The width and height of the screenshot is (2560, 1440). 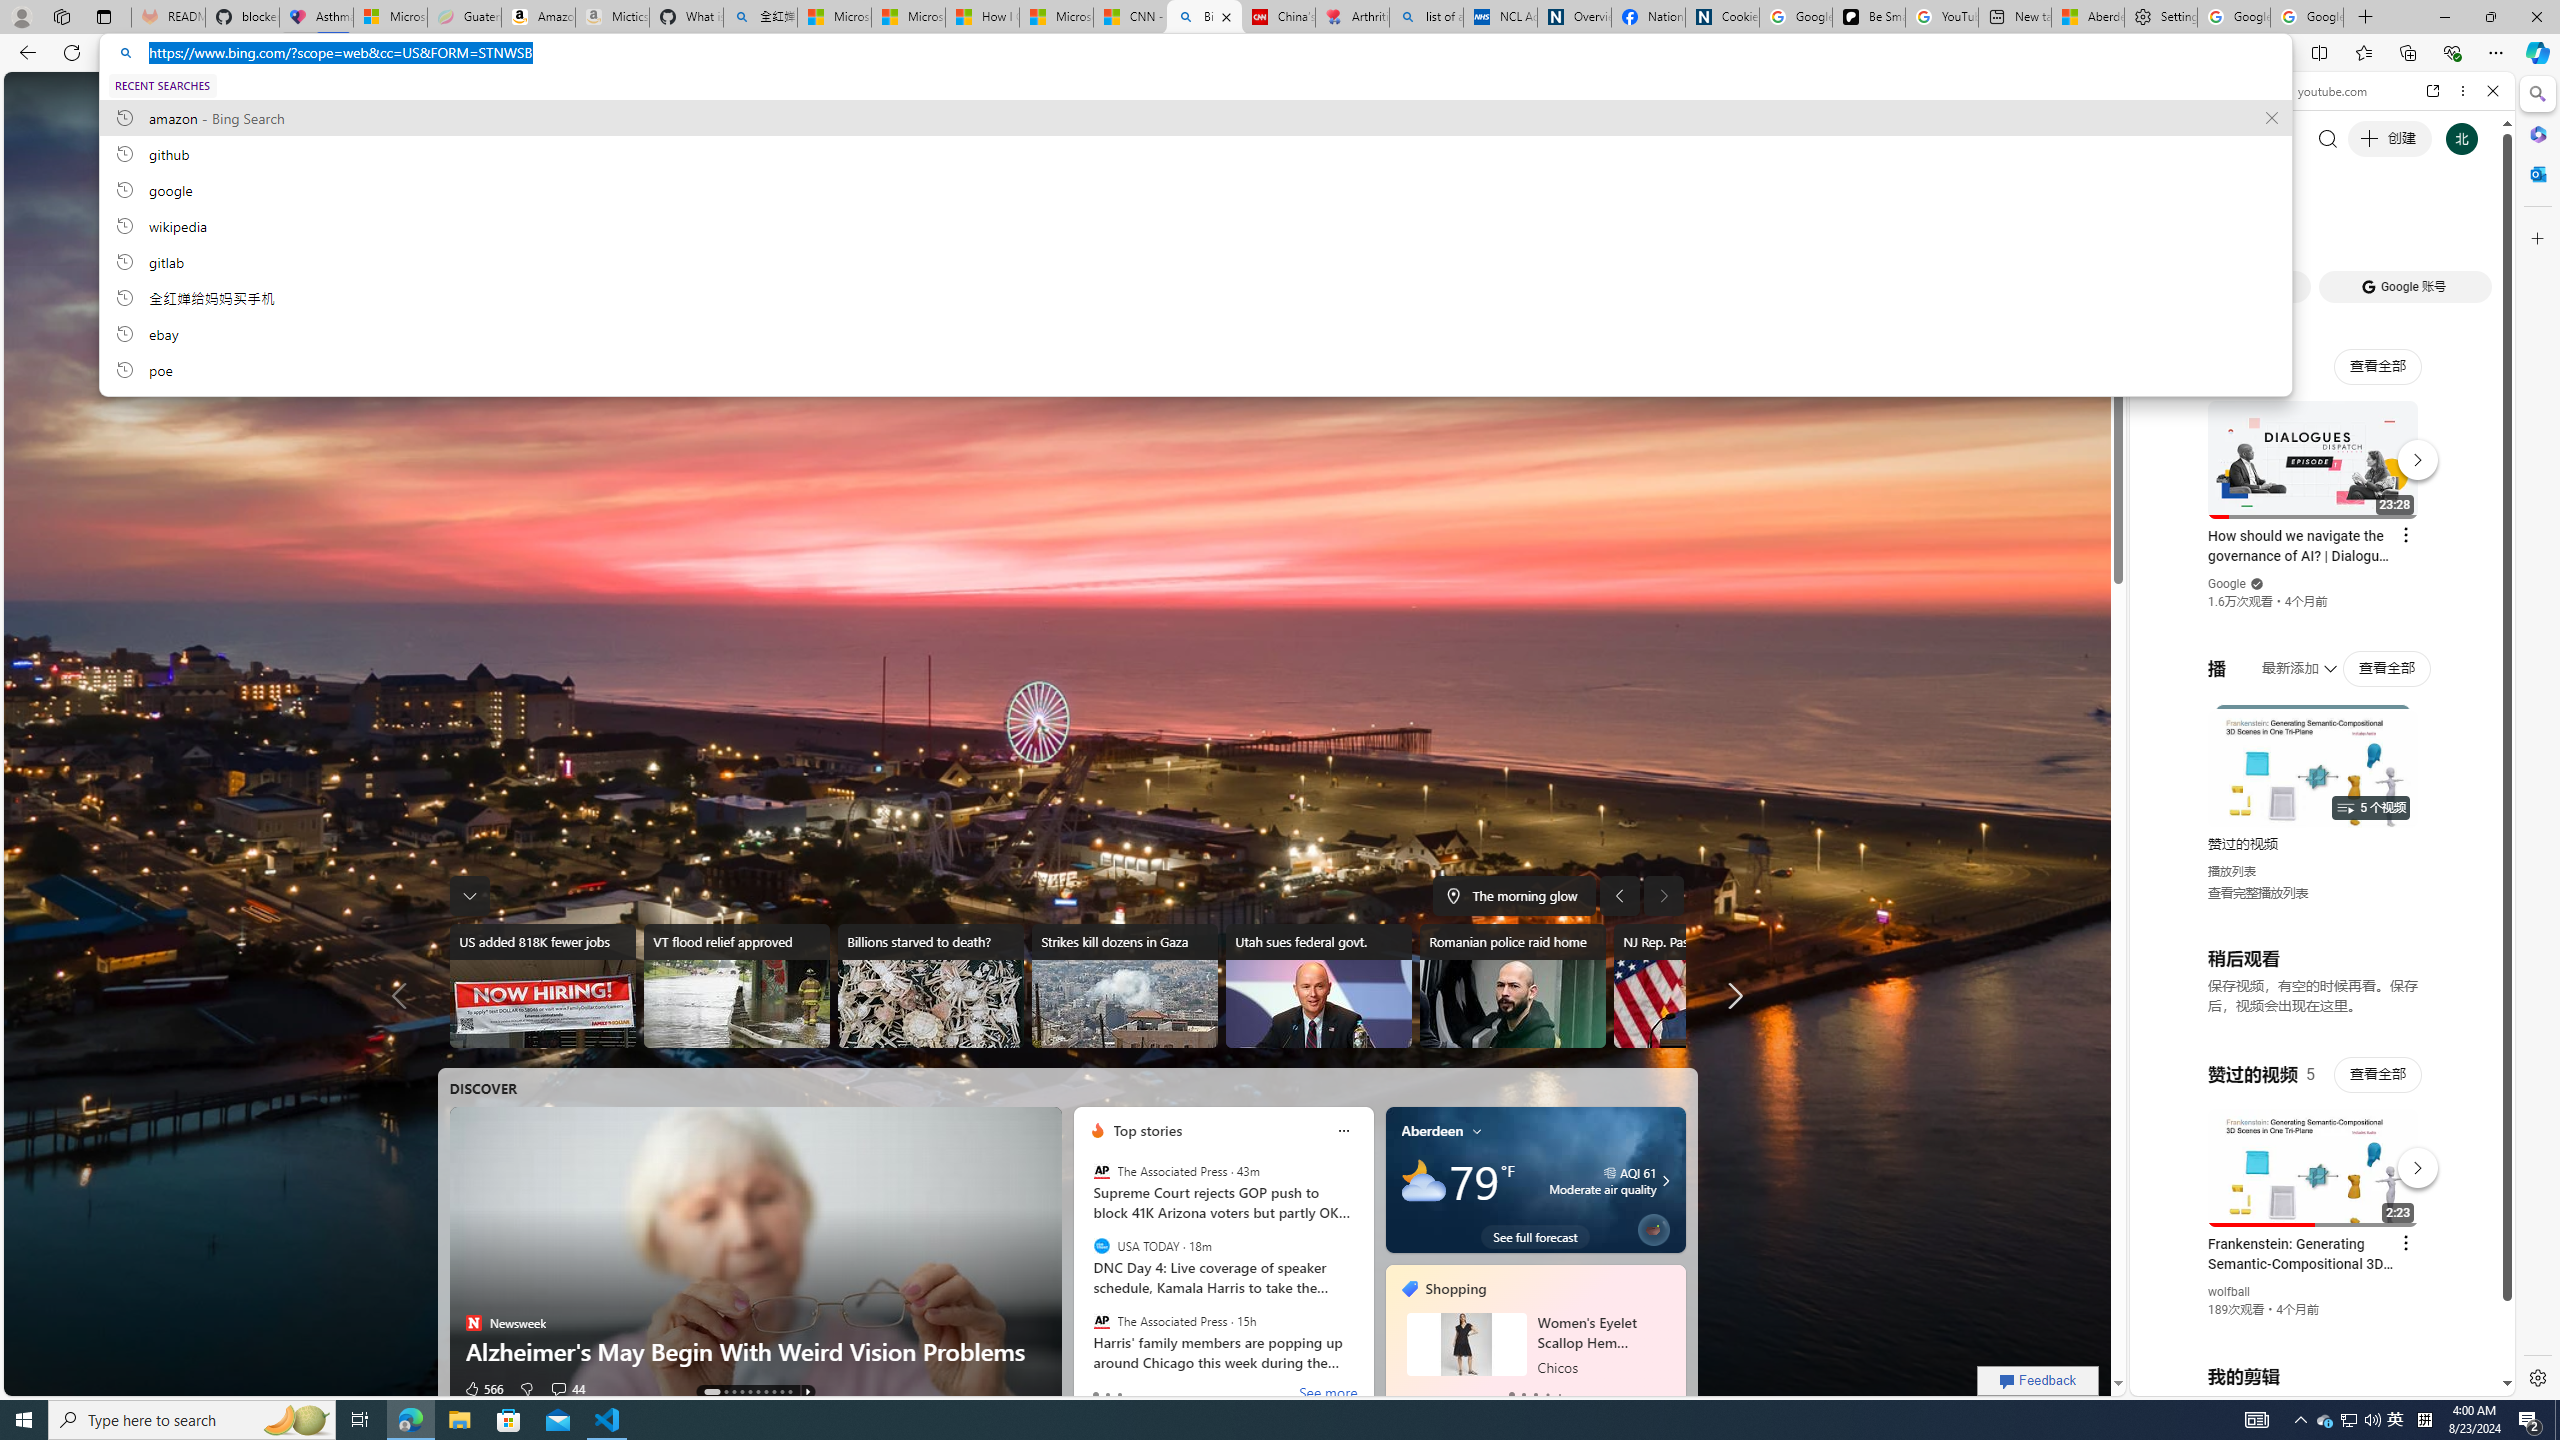 What do you see at coordinates (1204, 17) in the screenshot?
I see `Bing` at bounding box center [1204, 17].